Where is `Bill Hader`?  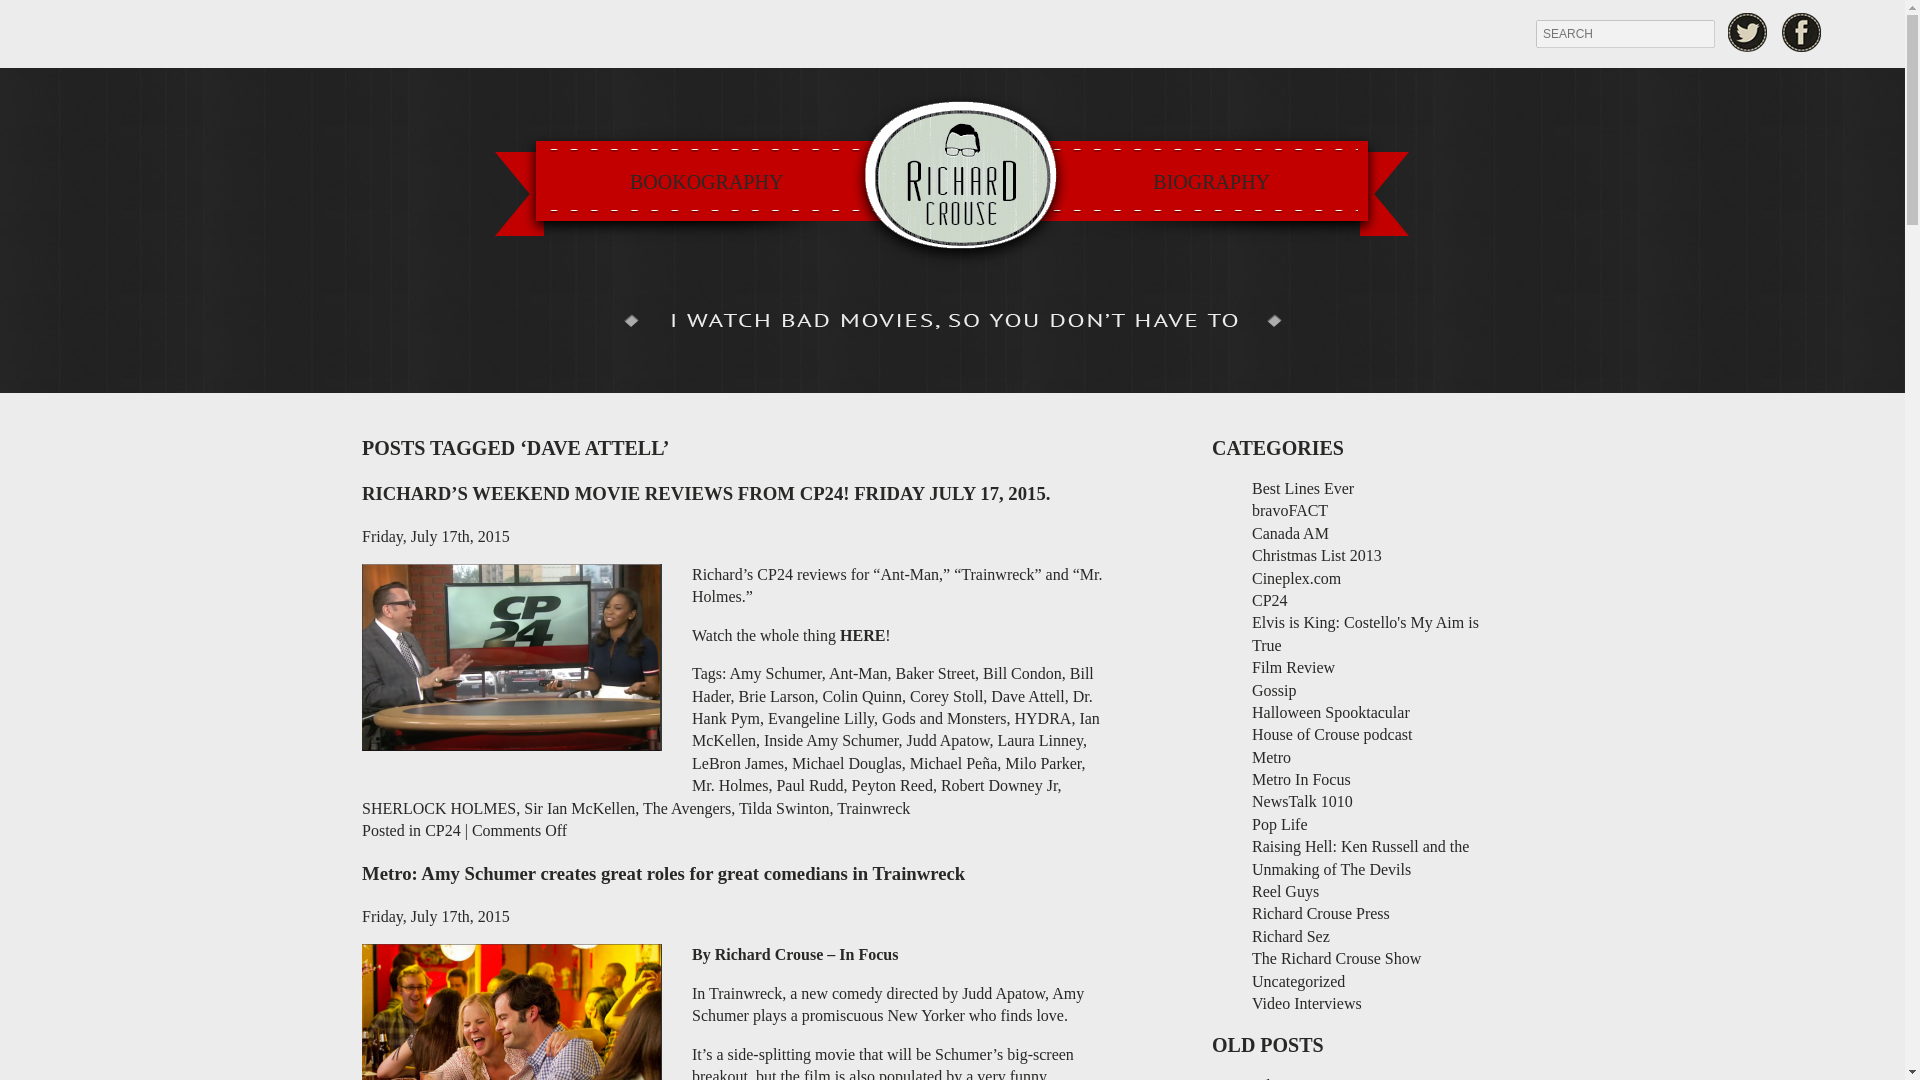
Bill Hader is located at coordinates (892, 684).